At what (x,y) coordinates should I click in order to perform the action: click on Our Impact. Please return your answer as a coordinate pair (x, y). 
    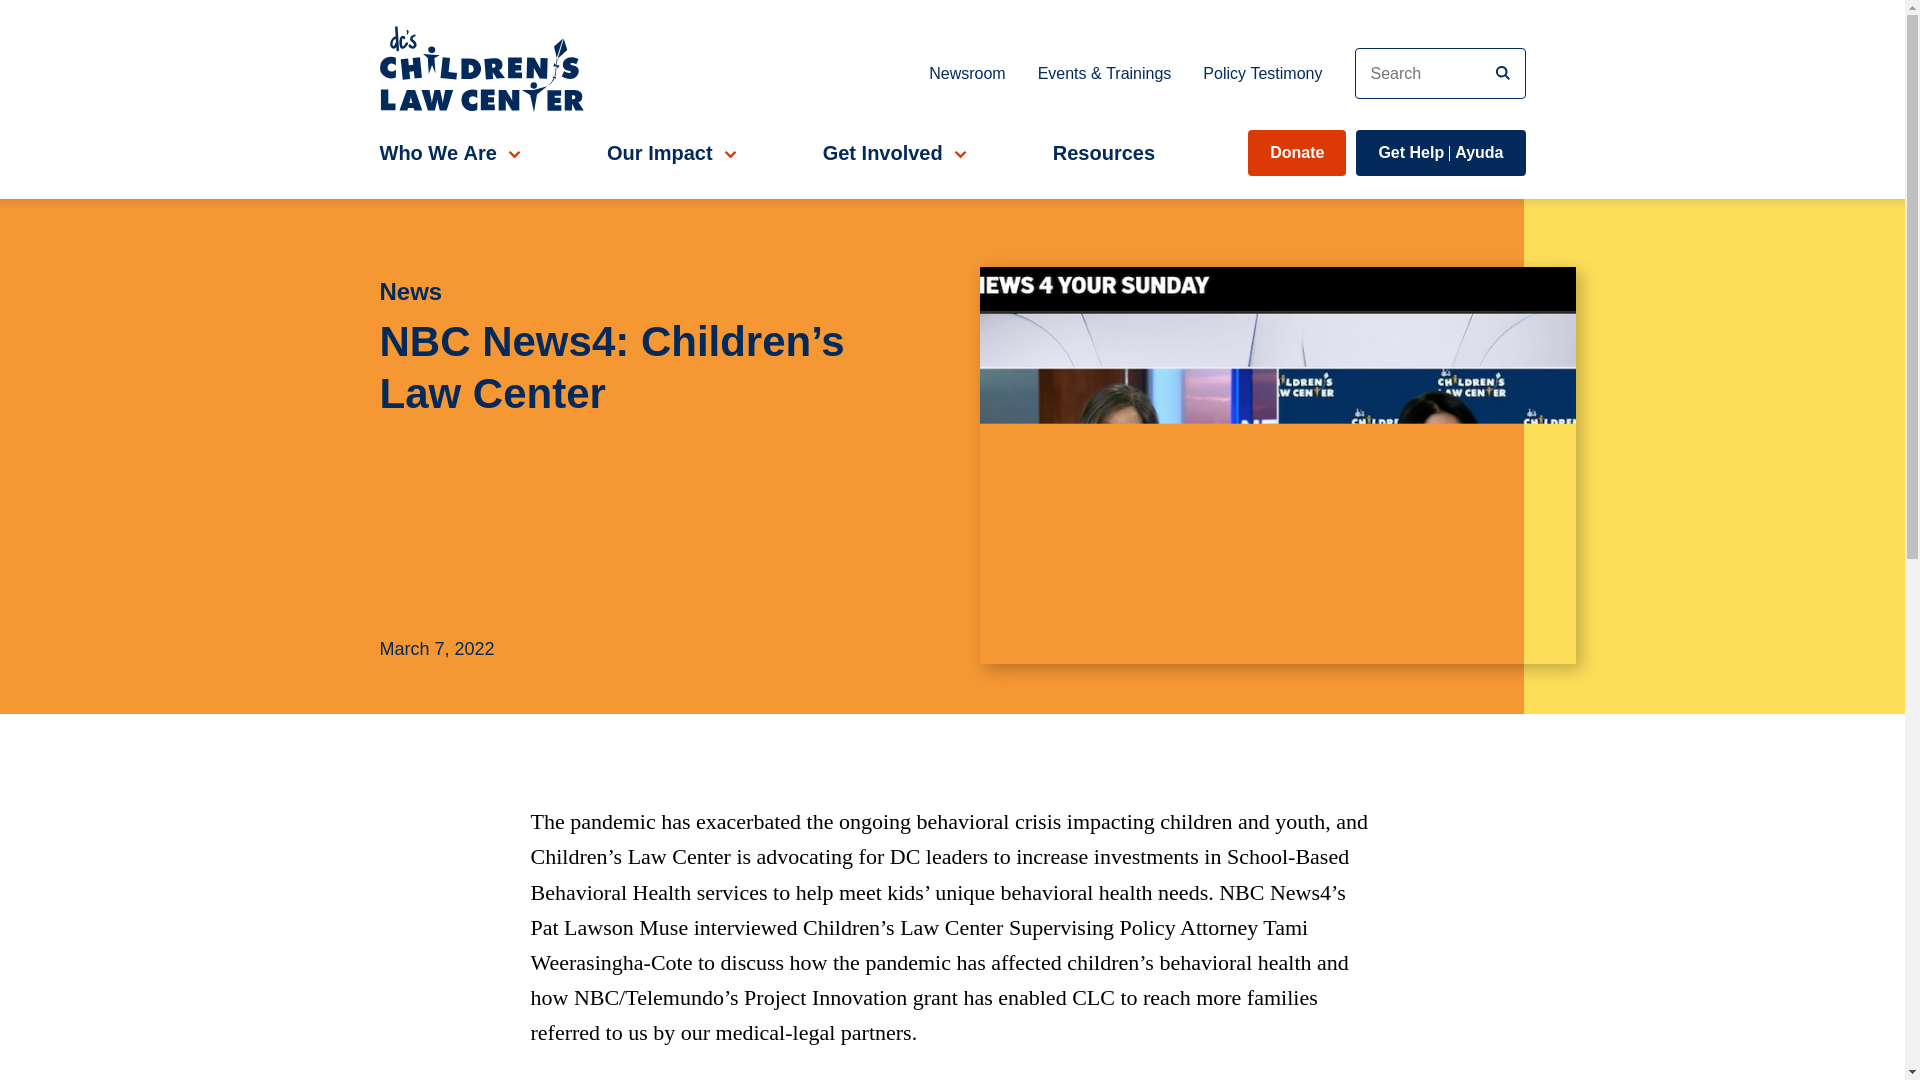
    Looking at the image, I should click on (1104, 152).